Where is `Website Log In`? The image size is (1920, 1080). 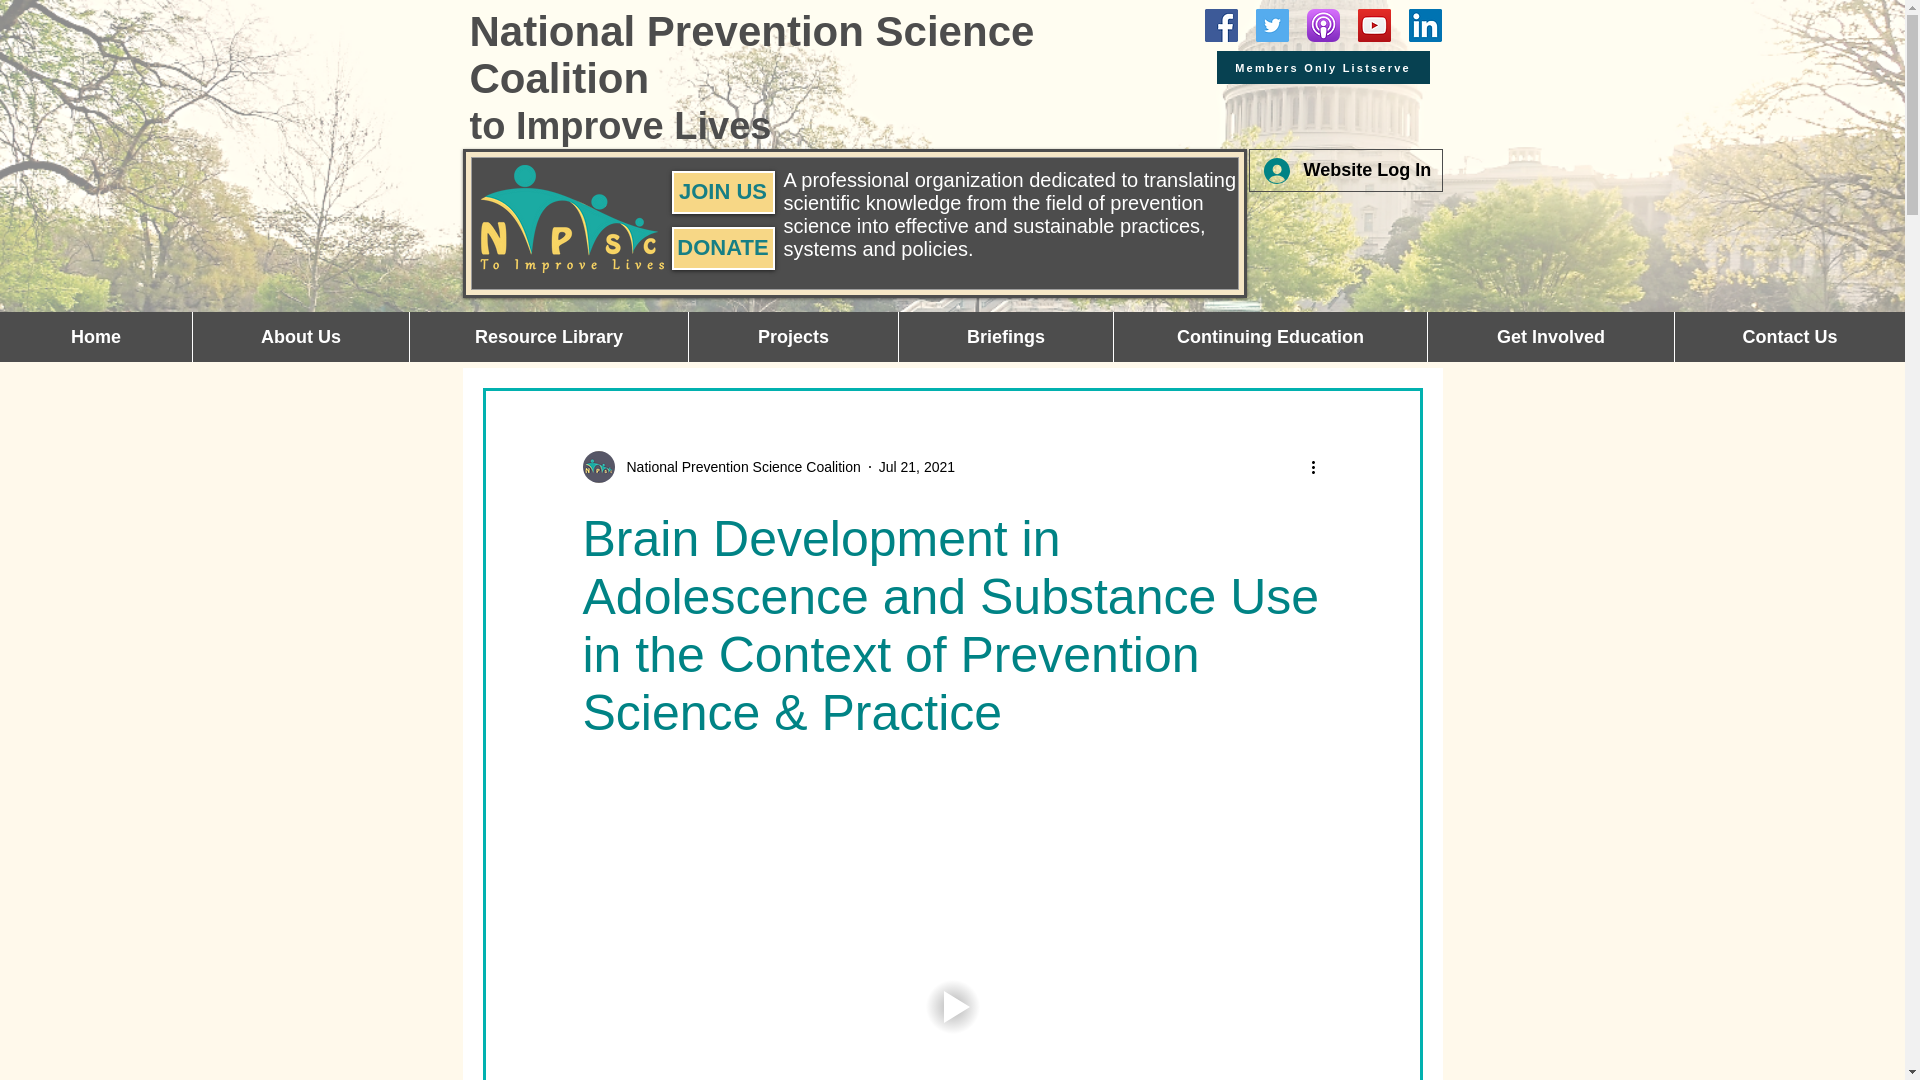
Website Log In is located at coordinates (1345, 171).